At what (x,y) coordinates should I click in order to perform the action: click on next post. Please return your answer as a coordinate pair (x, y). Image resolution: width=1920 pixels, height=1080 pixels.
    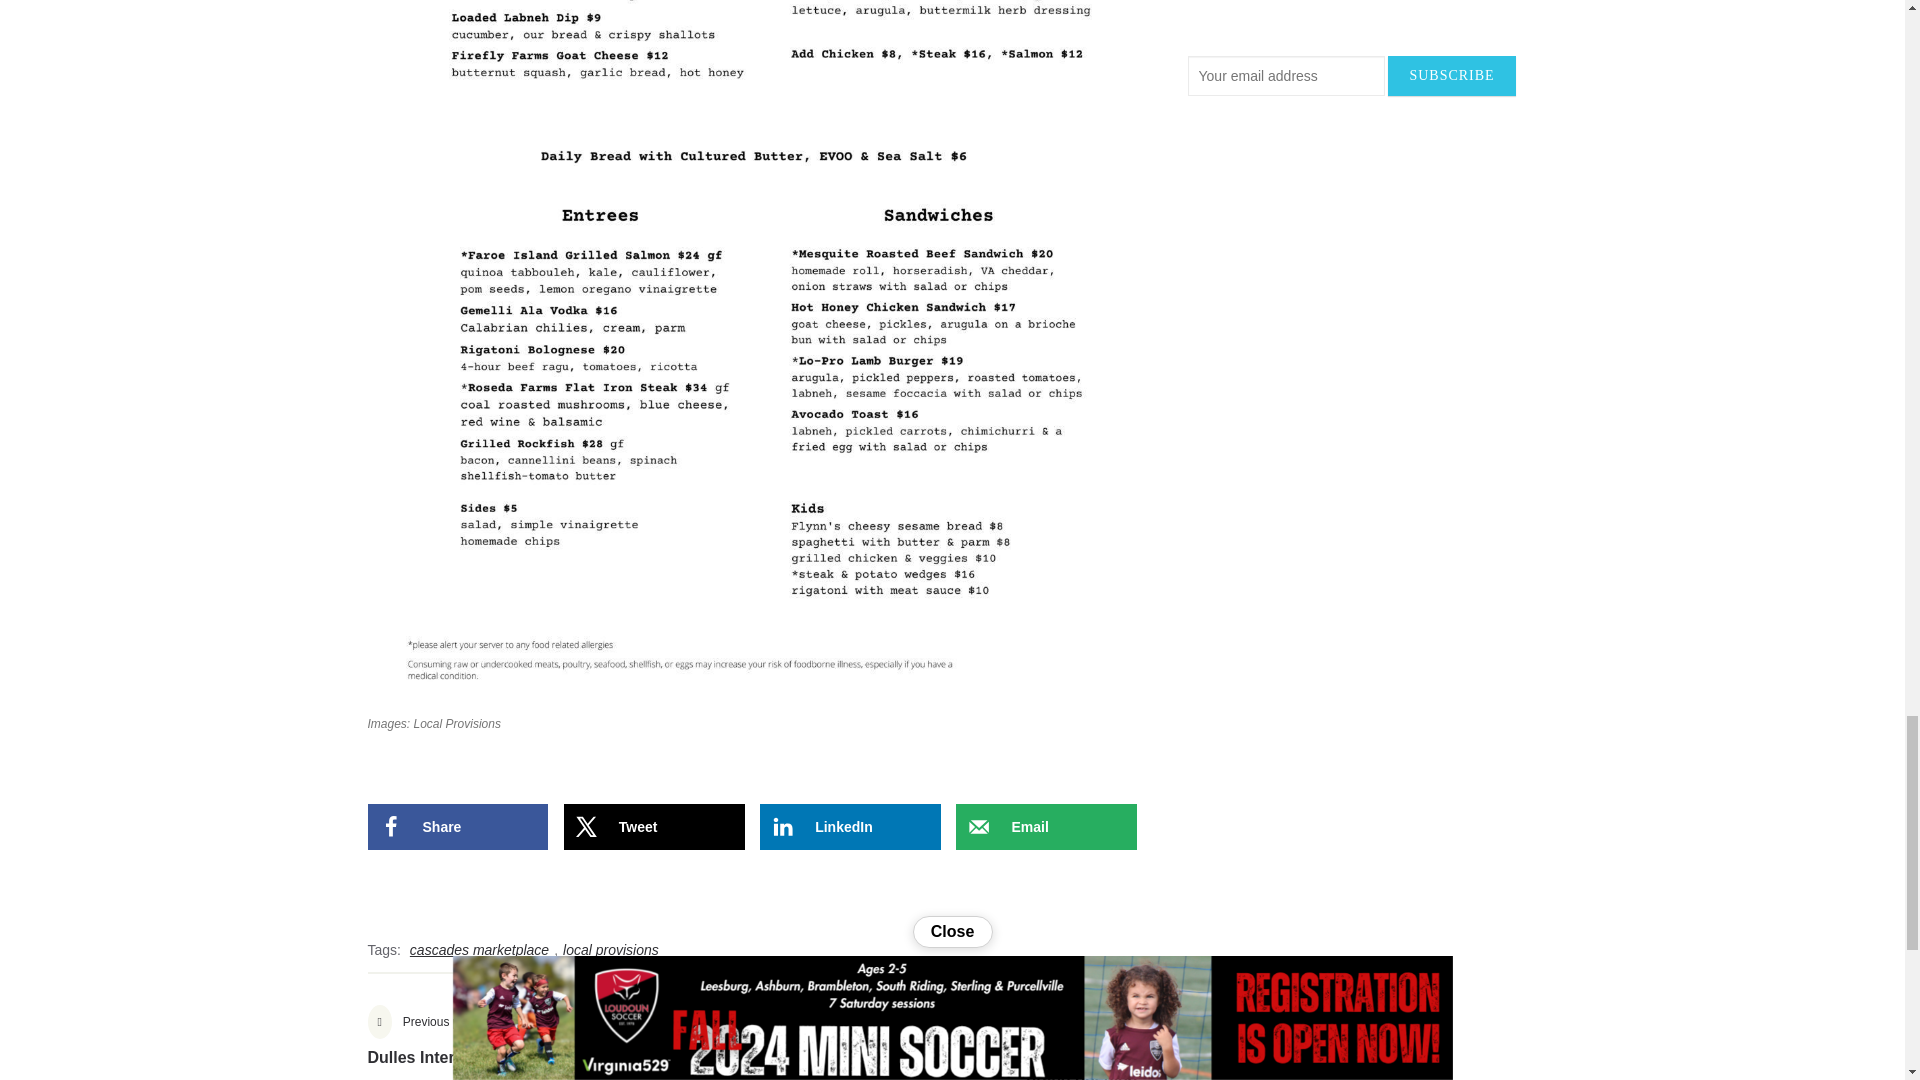
    Looking at the image, I should click on (944, 1047).